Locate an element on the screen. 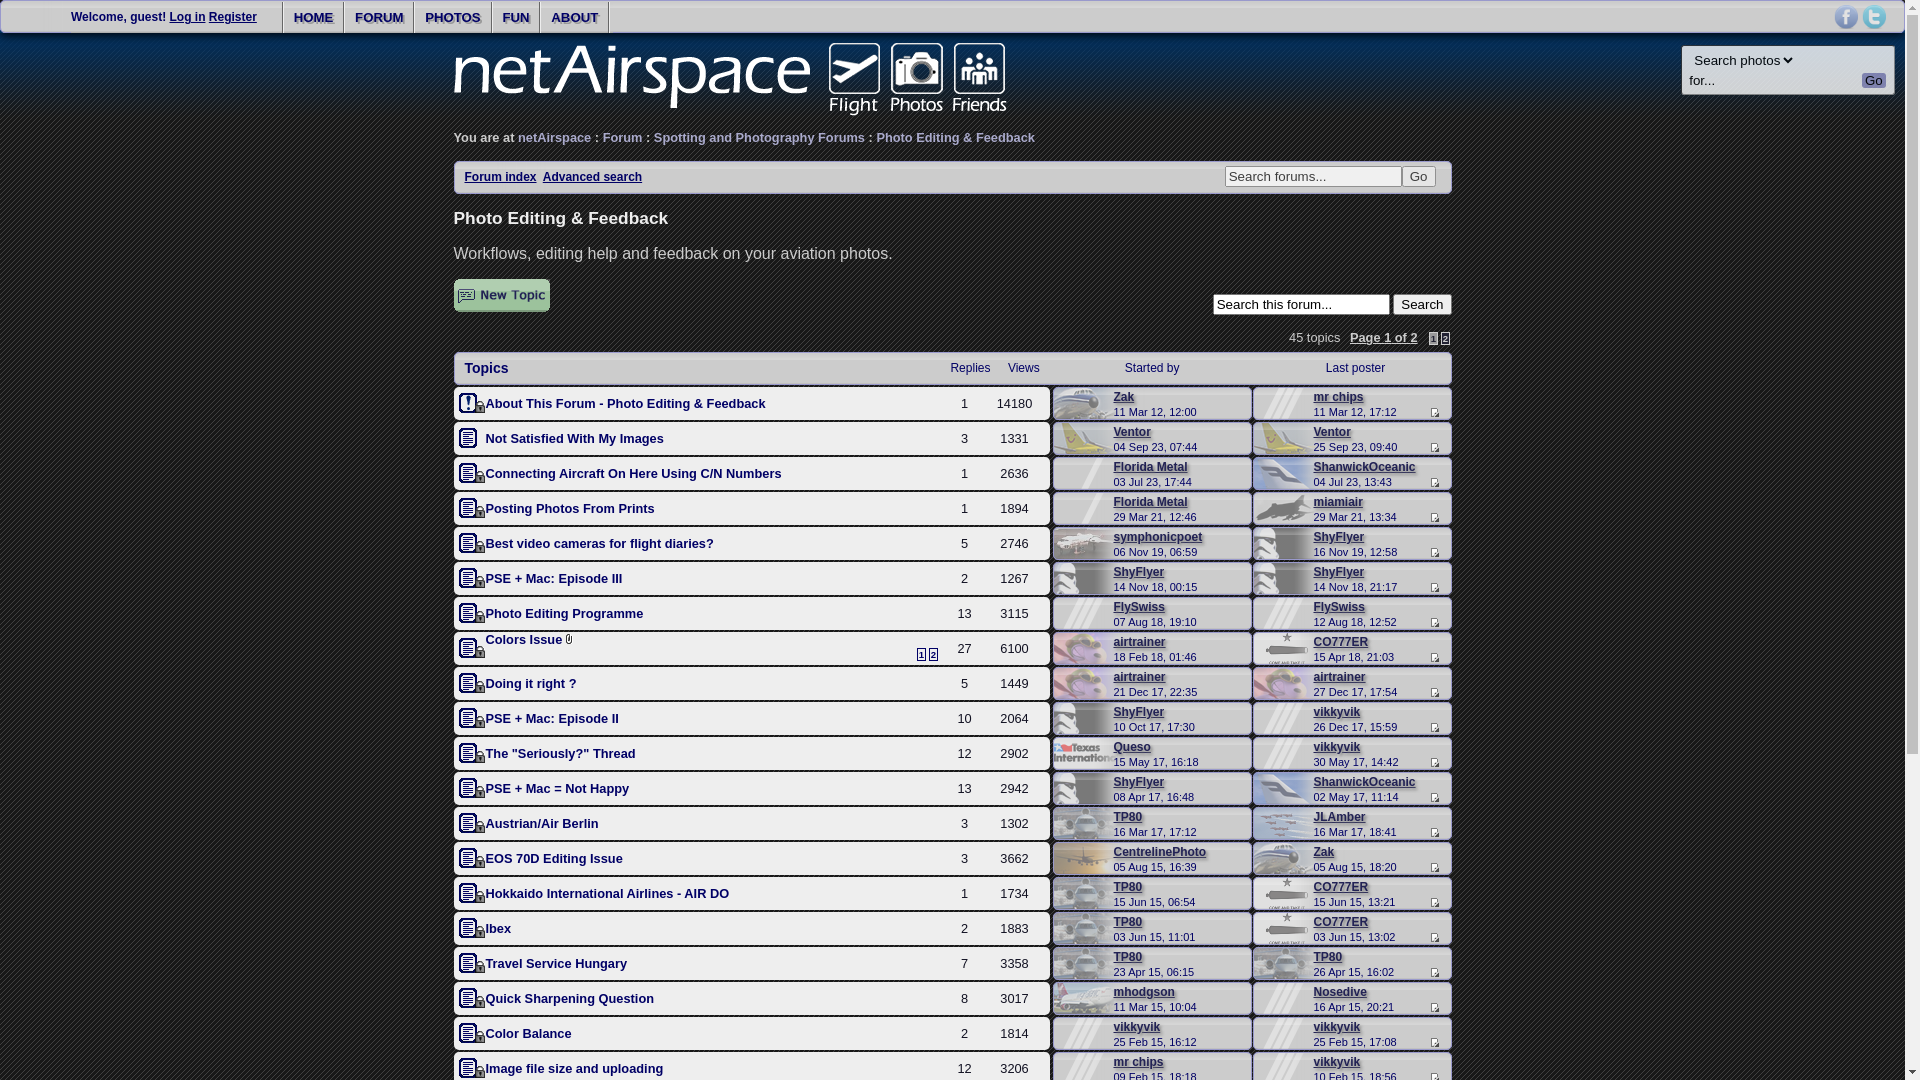 This screenshot has width=1920, height=1080. Color Balance is located at coordinates (529, 1034).